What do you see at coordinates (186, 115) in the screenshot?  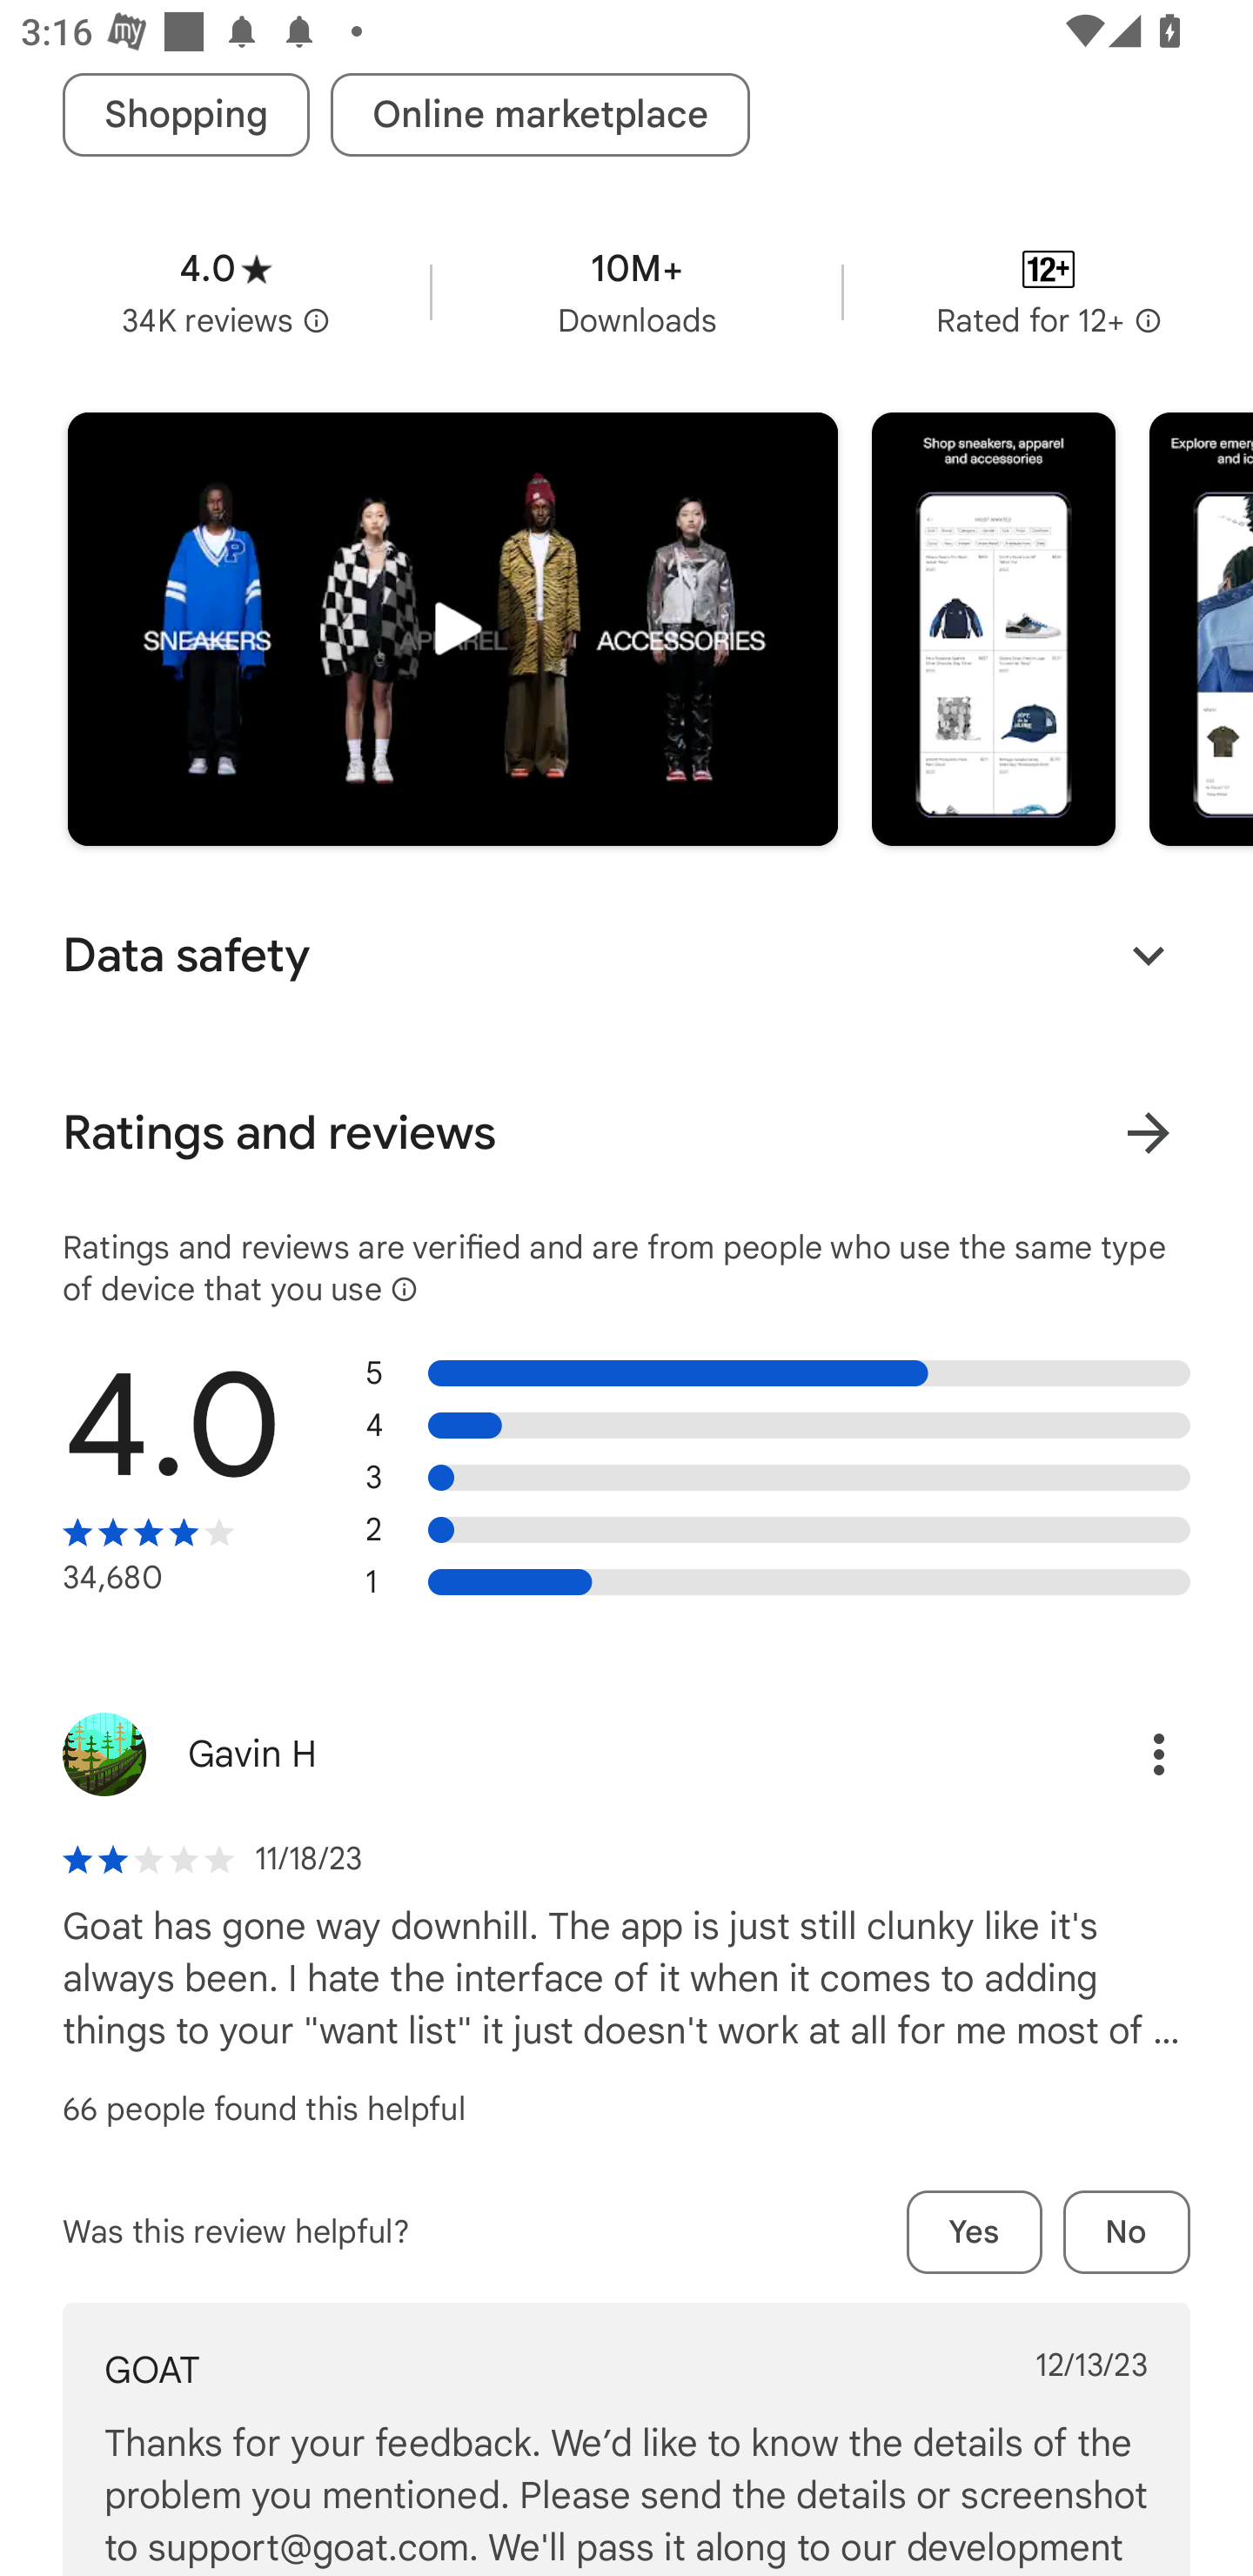 I see `Shopping tag` at bounding box center [186, 115].